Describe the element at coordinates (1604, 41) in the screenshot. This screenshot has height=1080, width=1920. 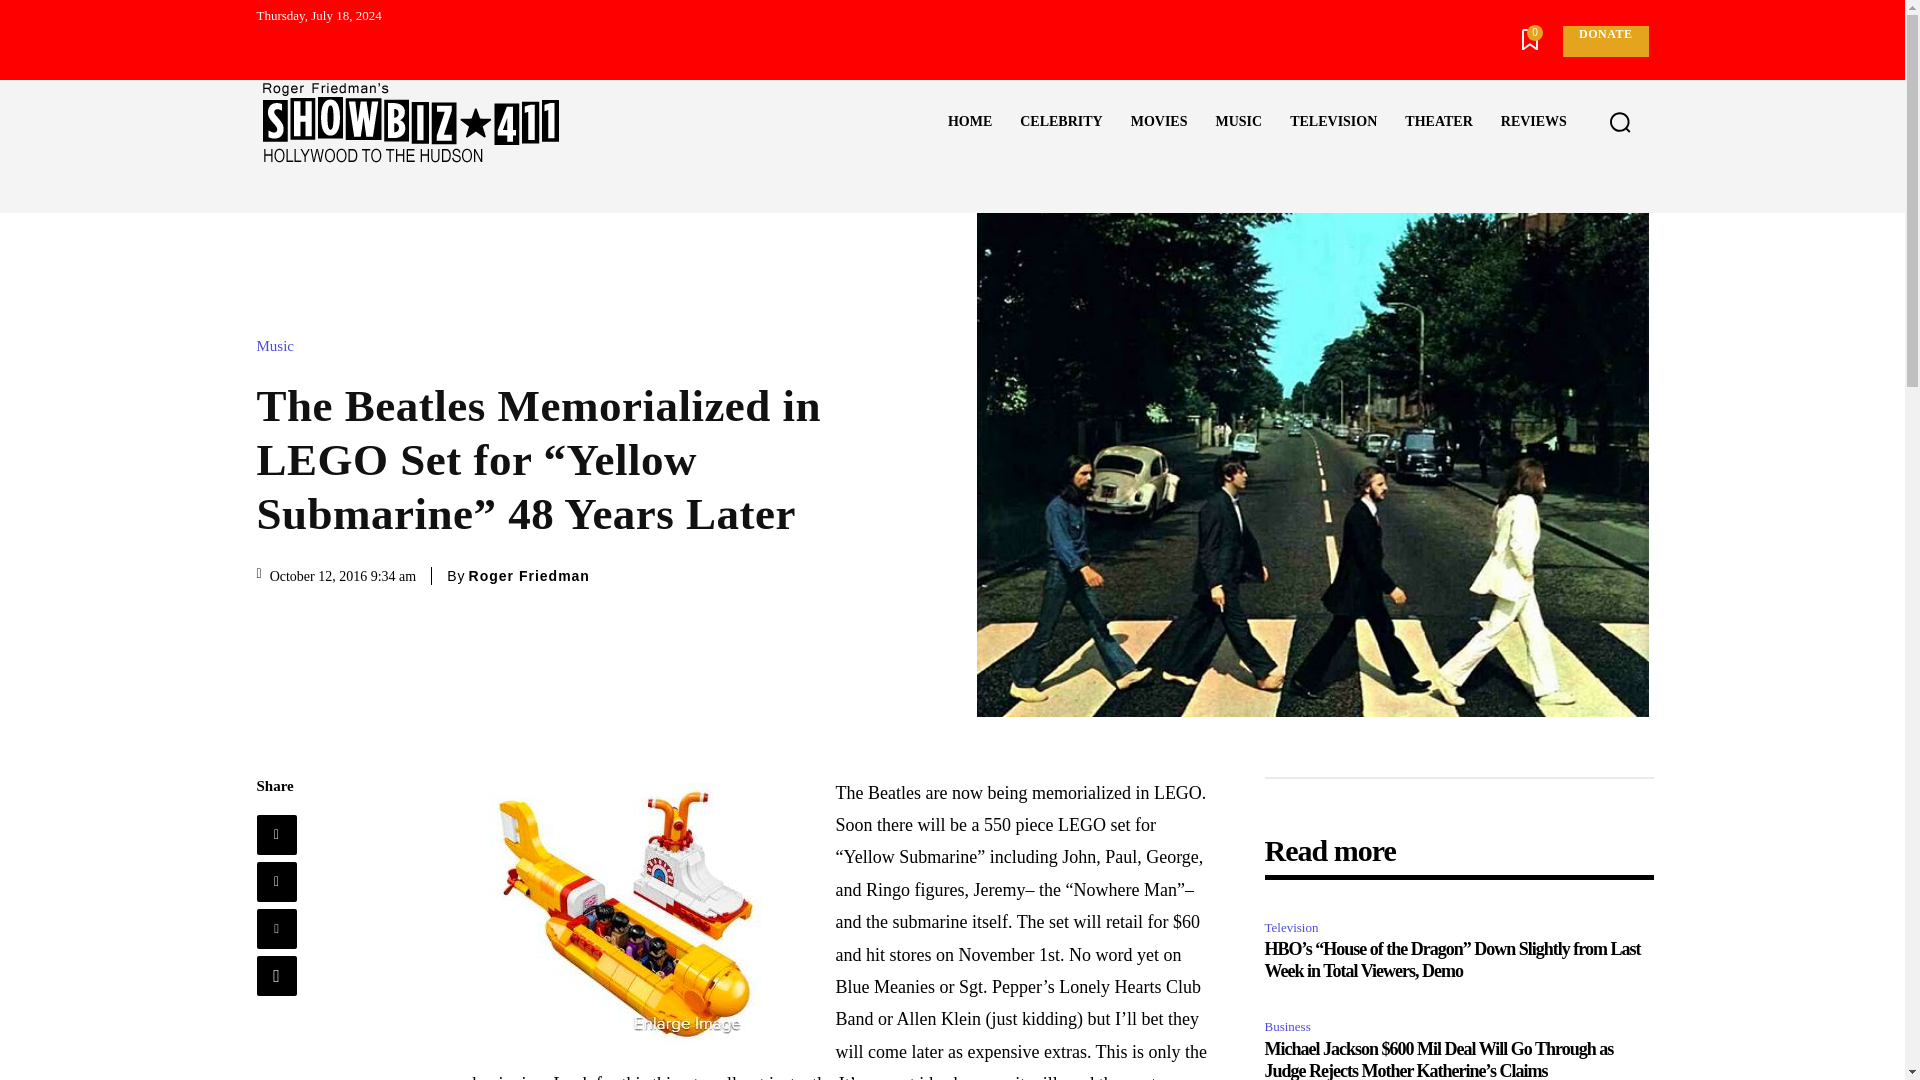
I see `Donate` at that location.